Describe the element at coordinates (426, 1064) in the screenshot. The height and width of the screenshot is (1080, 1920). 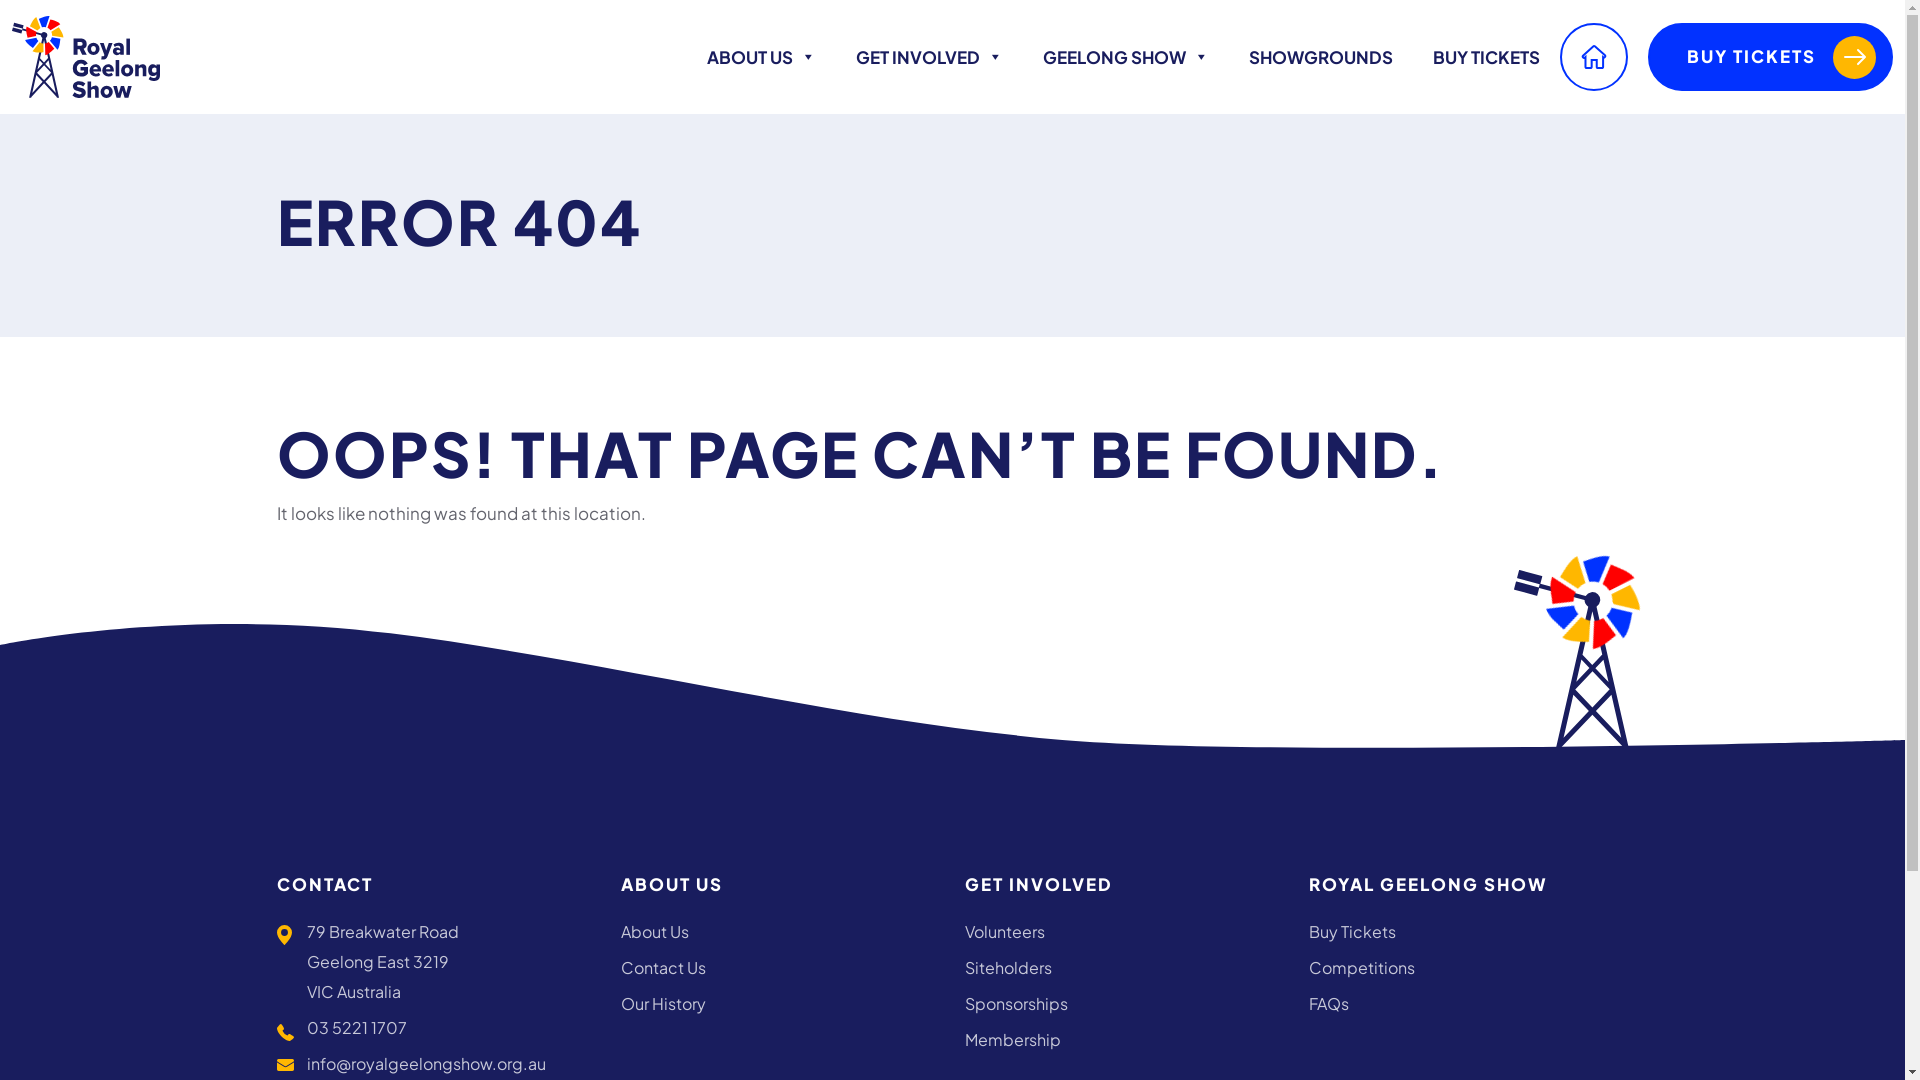
I see `info@royalgeelongshow.org.au` at that location.